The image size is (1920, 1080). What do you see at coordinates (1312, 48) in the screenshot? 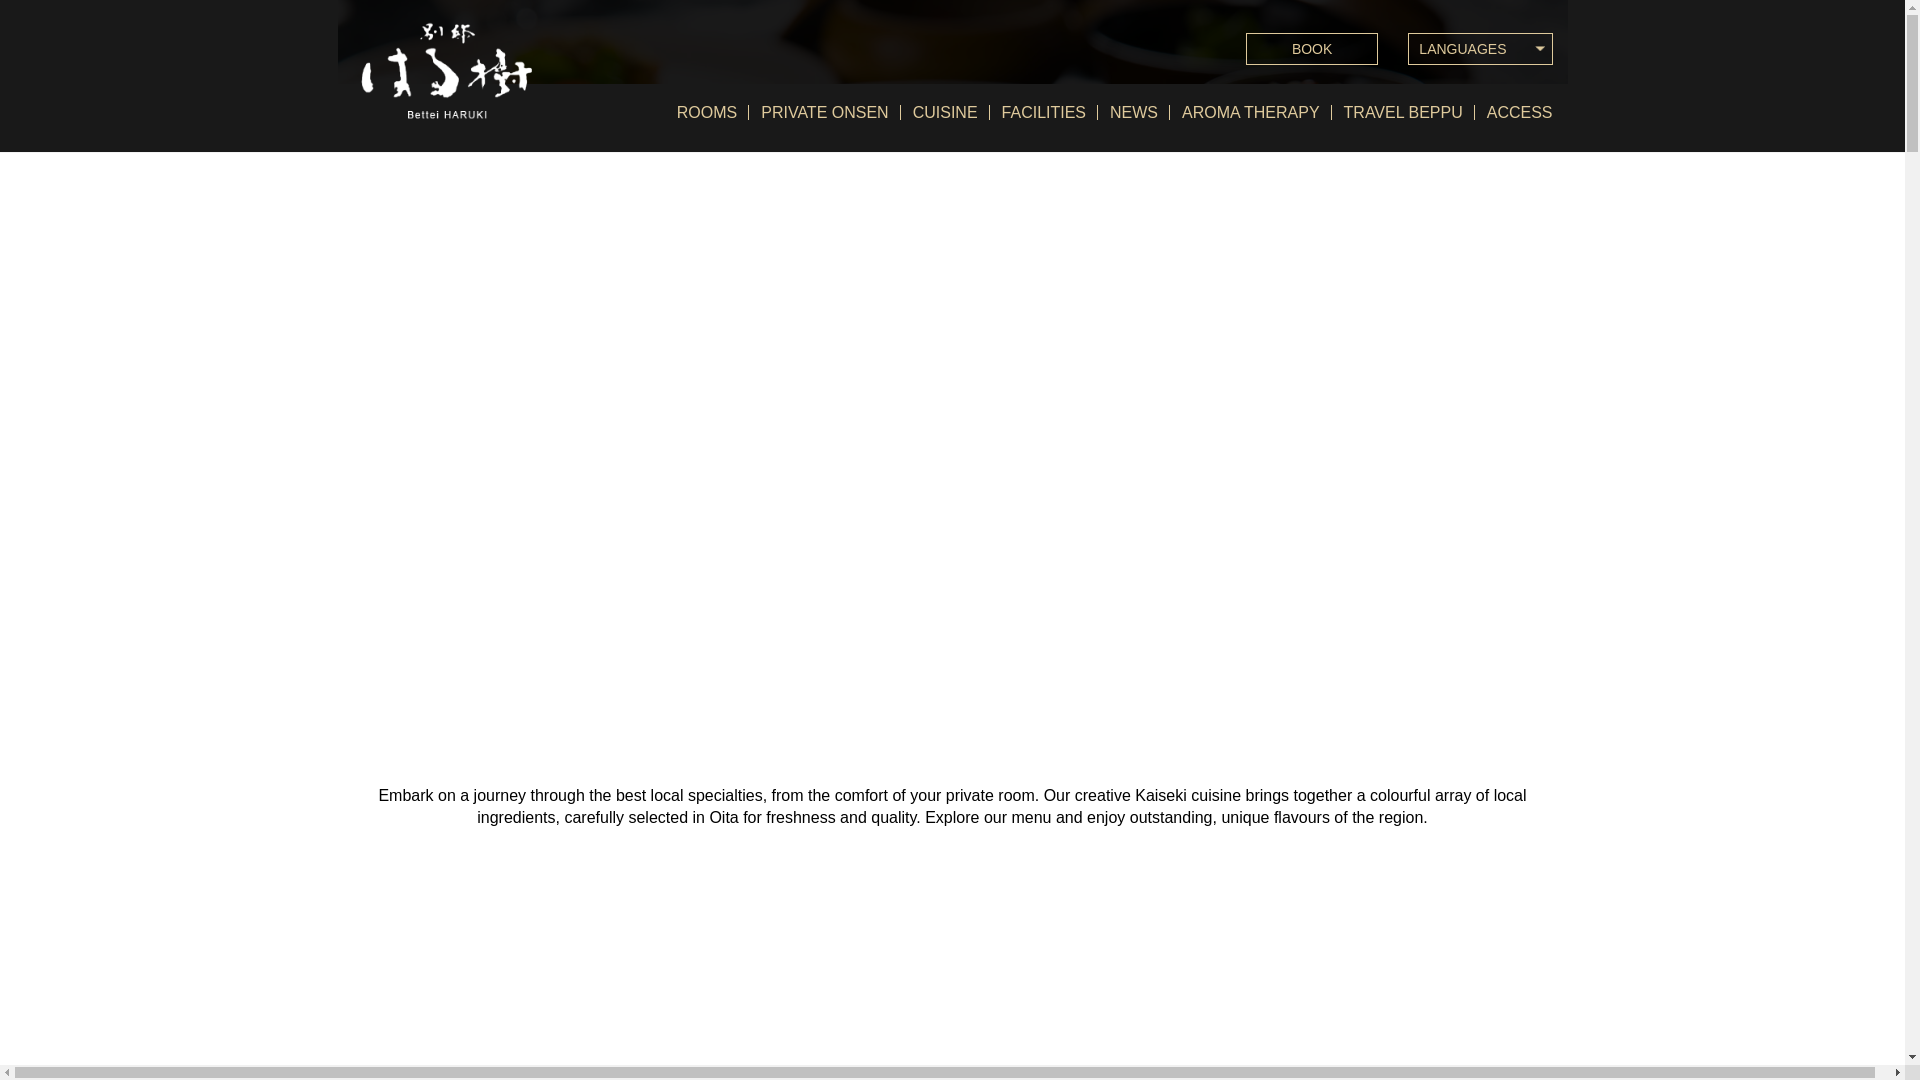
I see `BOOK` at bounding box center [1312, 48].